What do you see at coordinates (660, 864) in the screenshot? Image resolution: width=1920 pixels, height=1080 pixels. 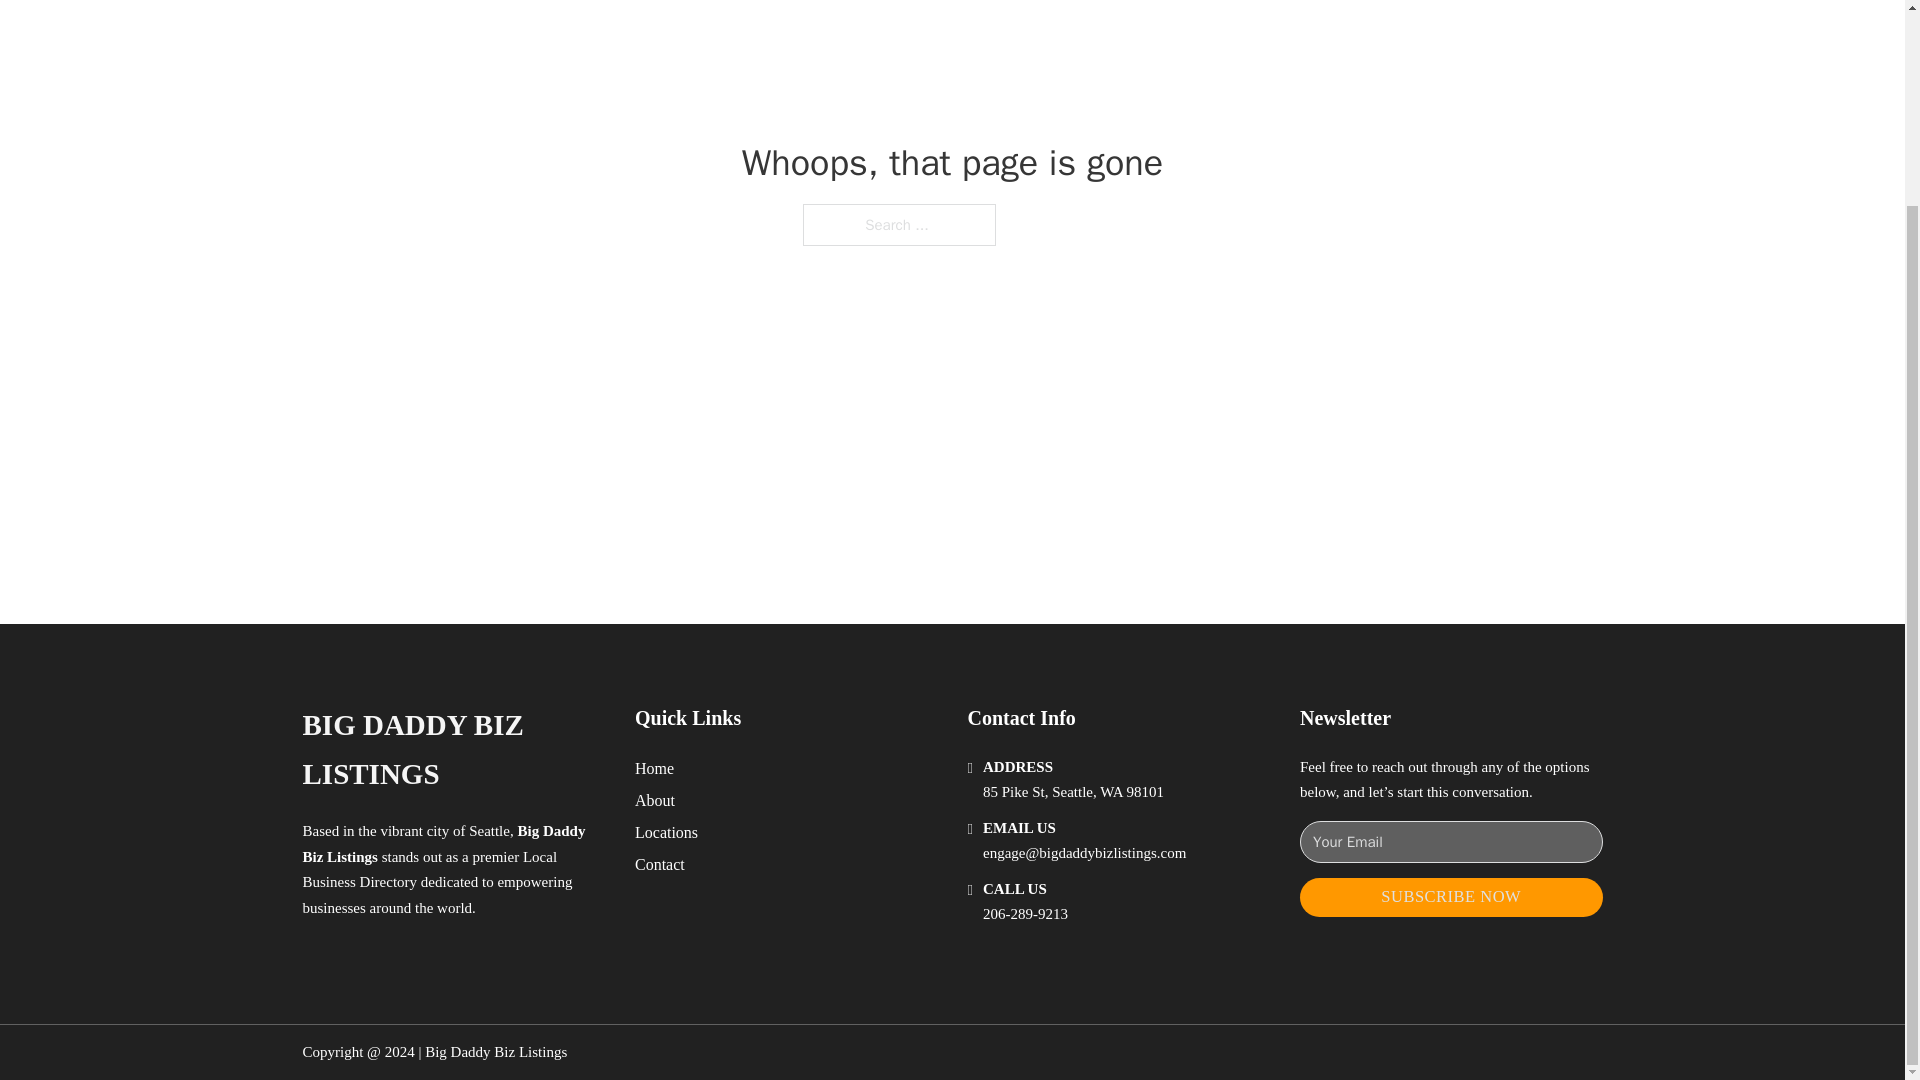 I see `Contact` at bounding box center [660, 864].